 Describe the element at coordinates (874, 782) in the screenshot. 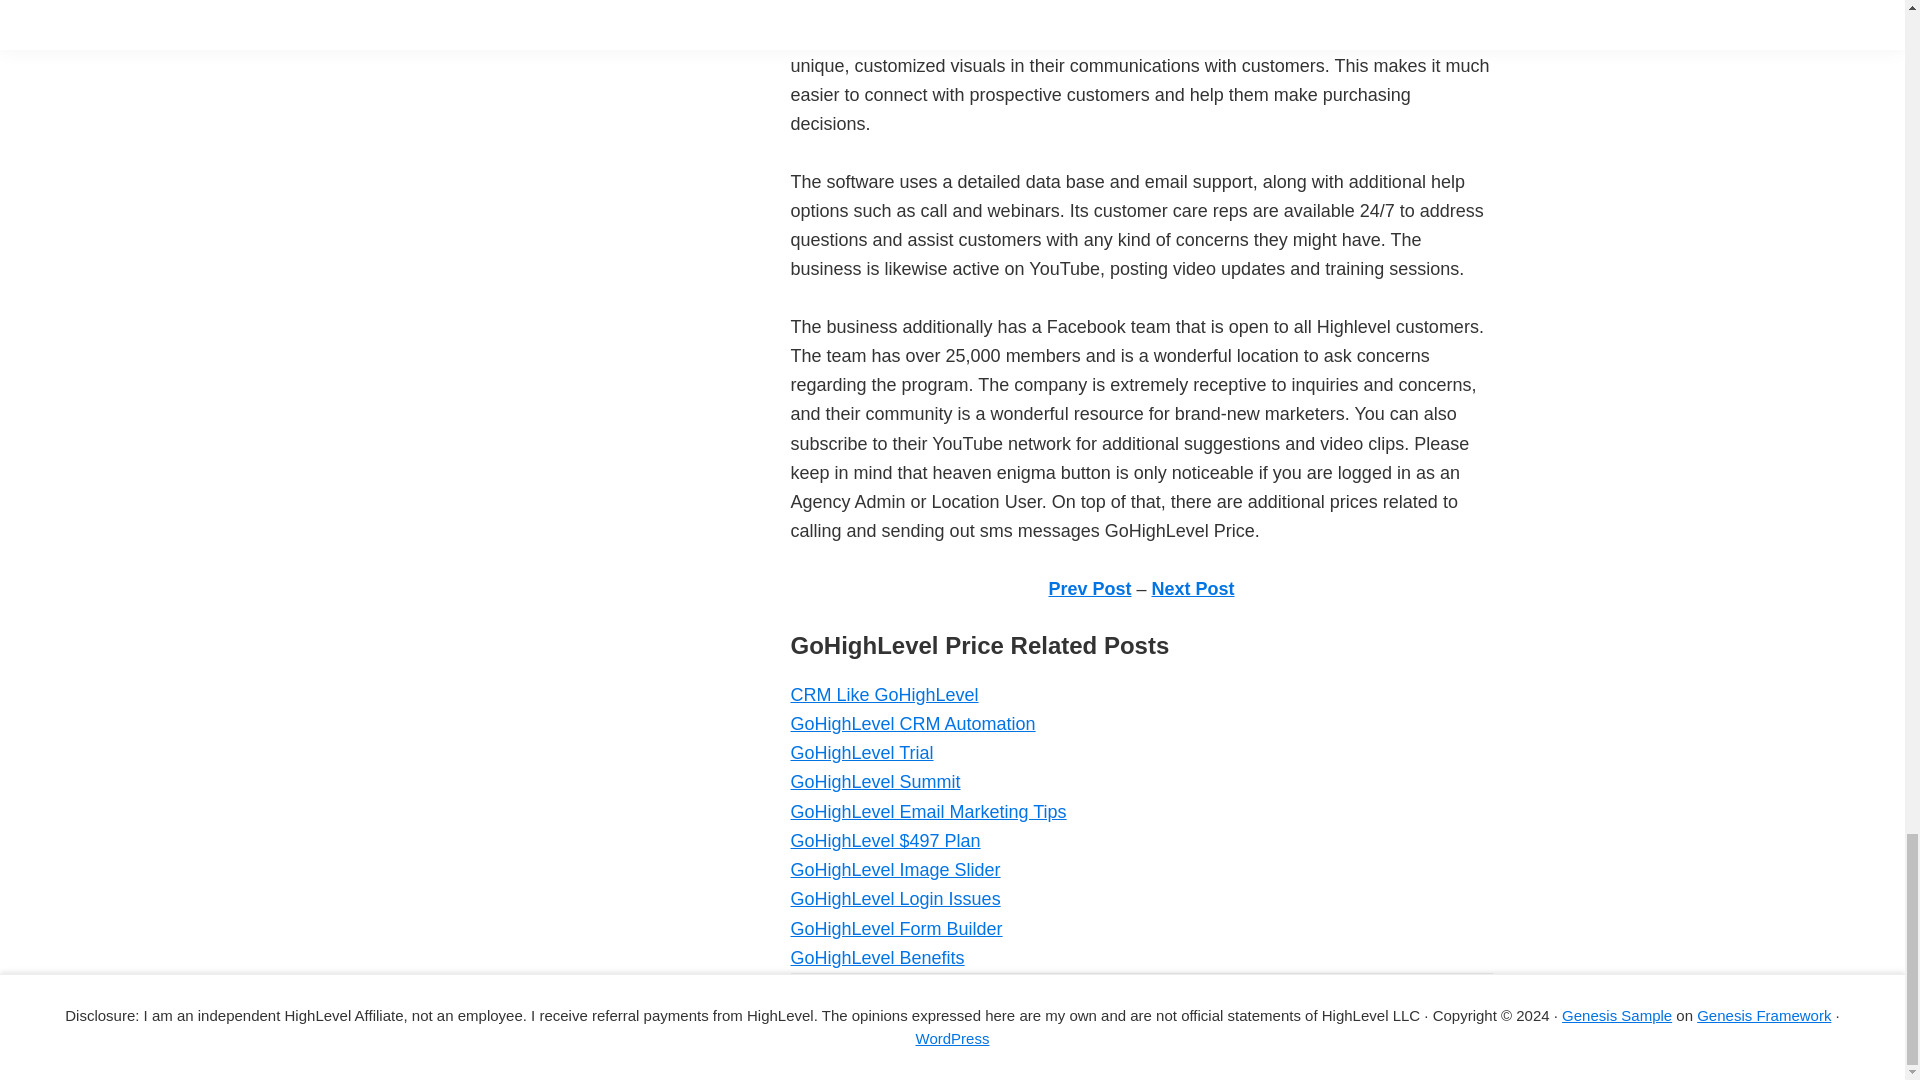

I see `GoHighLevel Summit` at that location.